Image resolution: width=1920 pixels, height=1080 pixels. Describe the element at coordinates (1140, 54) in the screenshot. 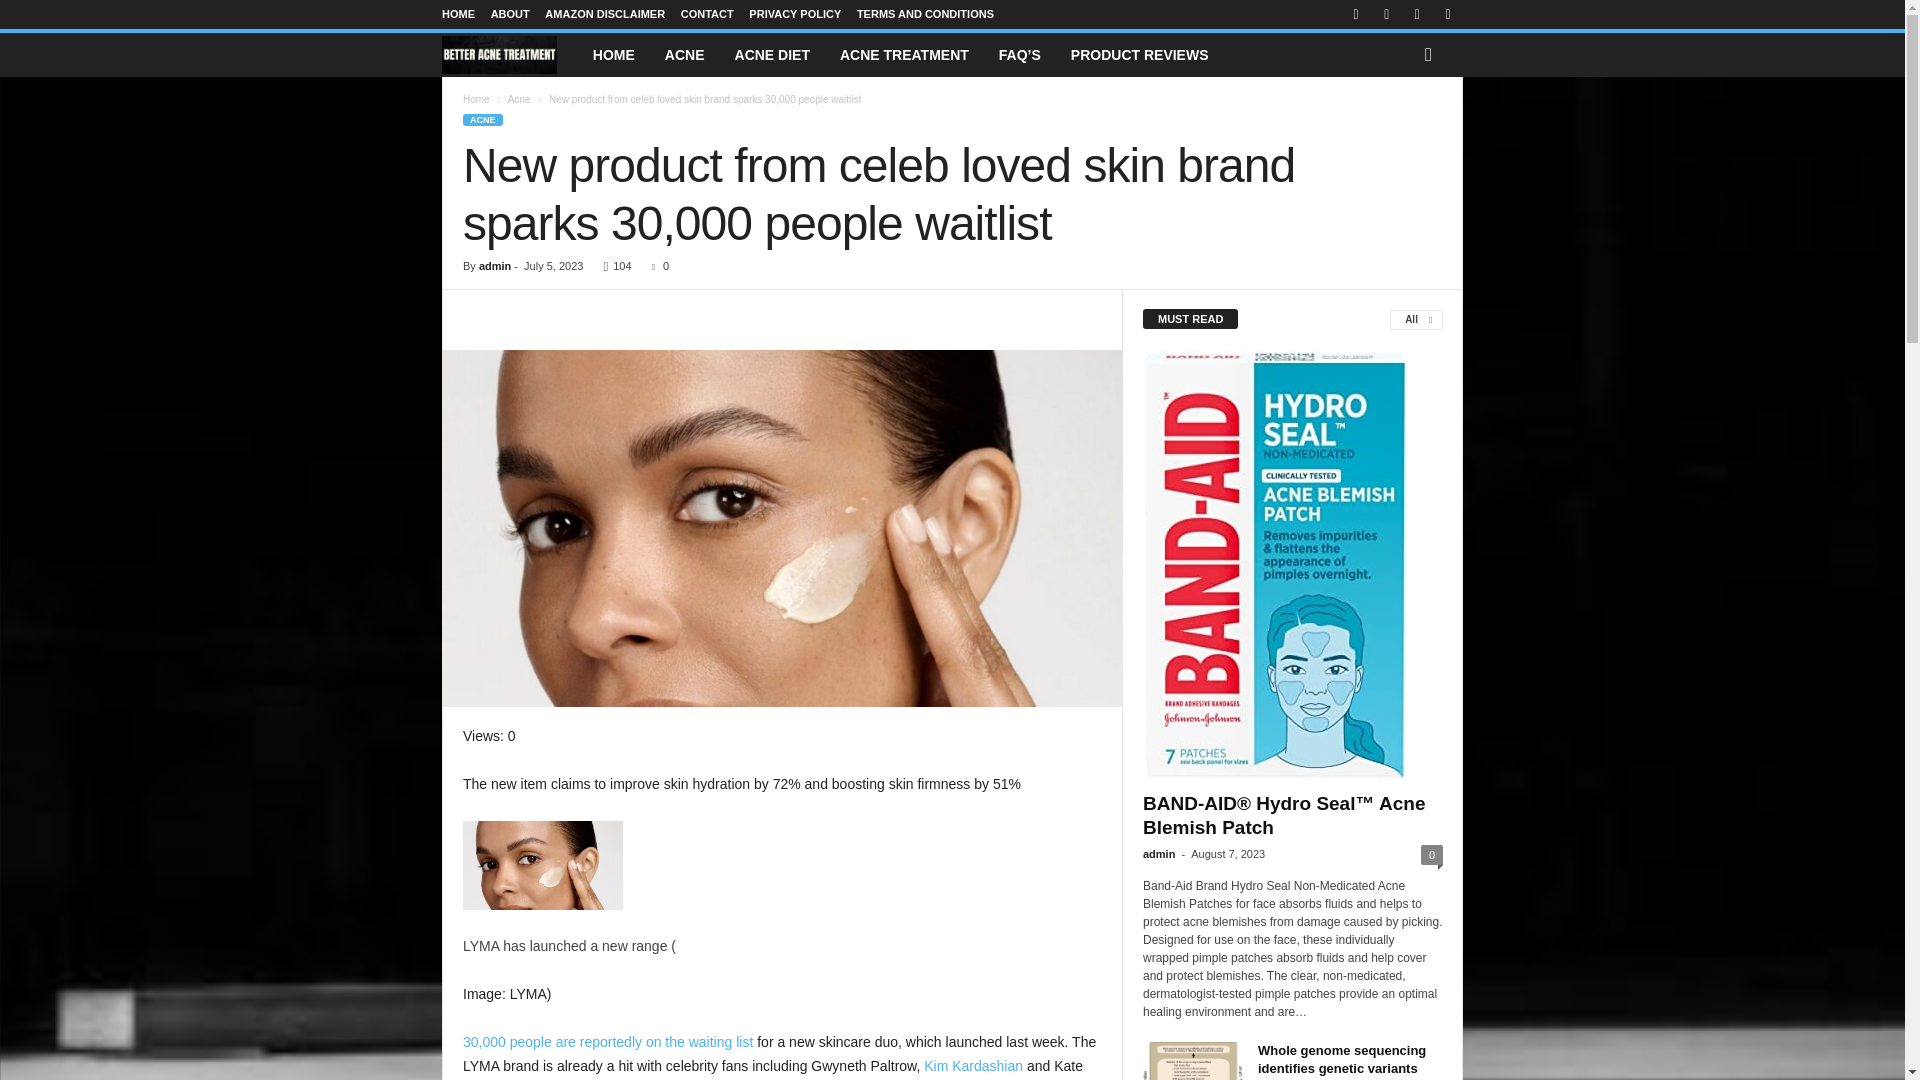

I see `PRODUCT REVIEWS` at that location.